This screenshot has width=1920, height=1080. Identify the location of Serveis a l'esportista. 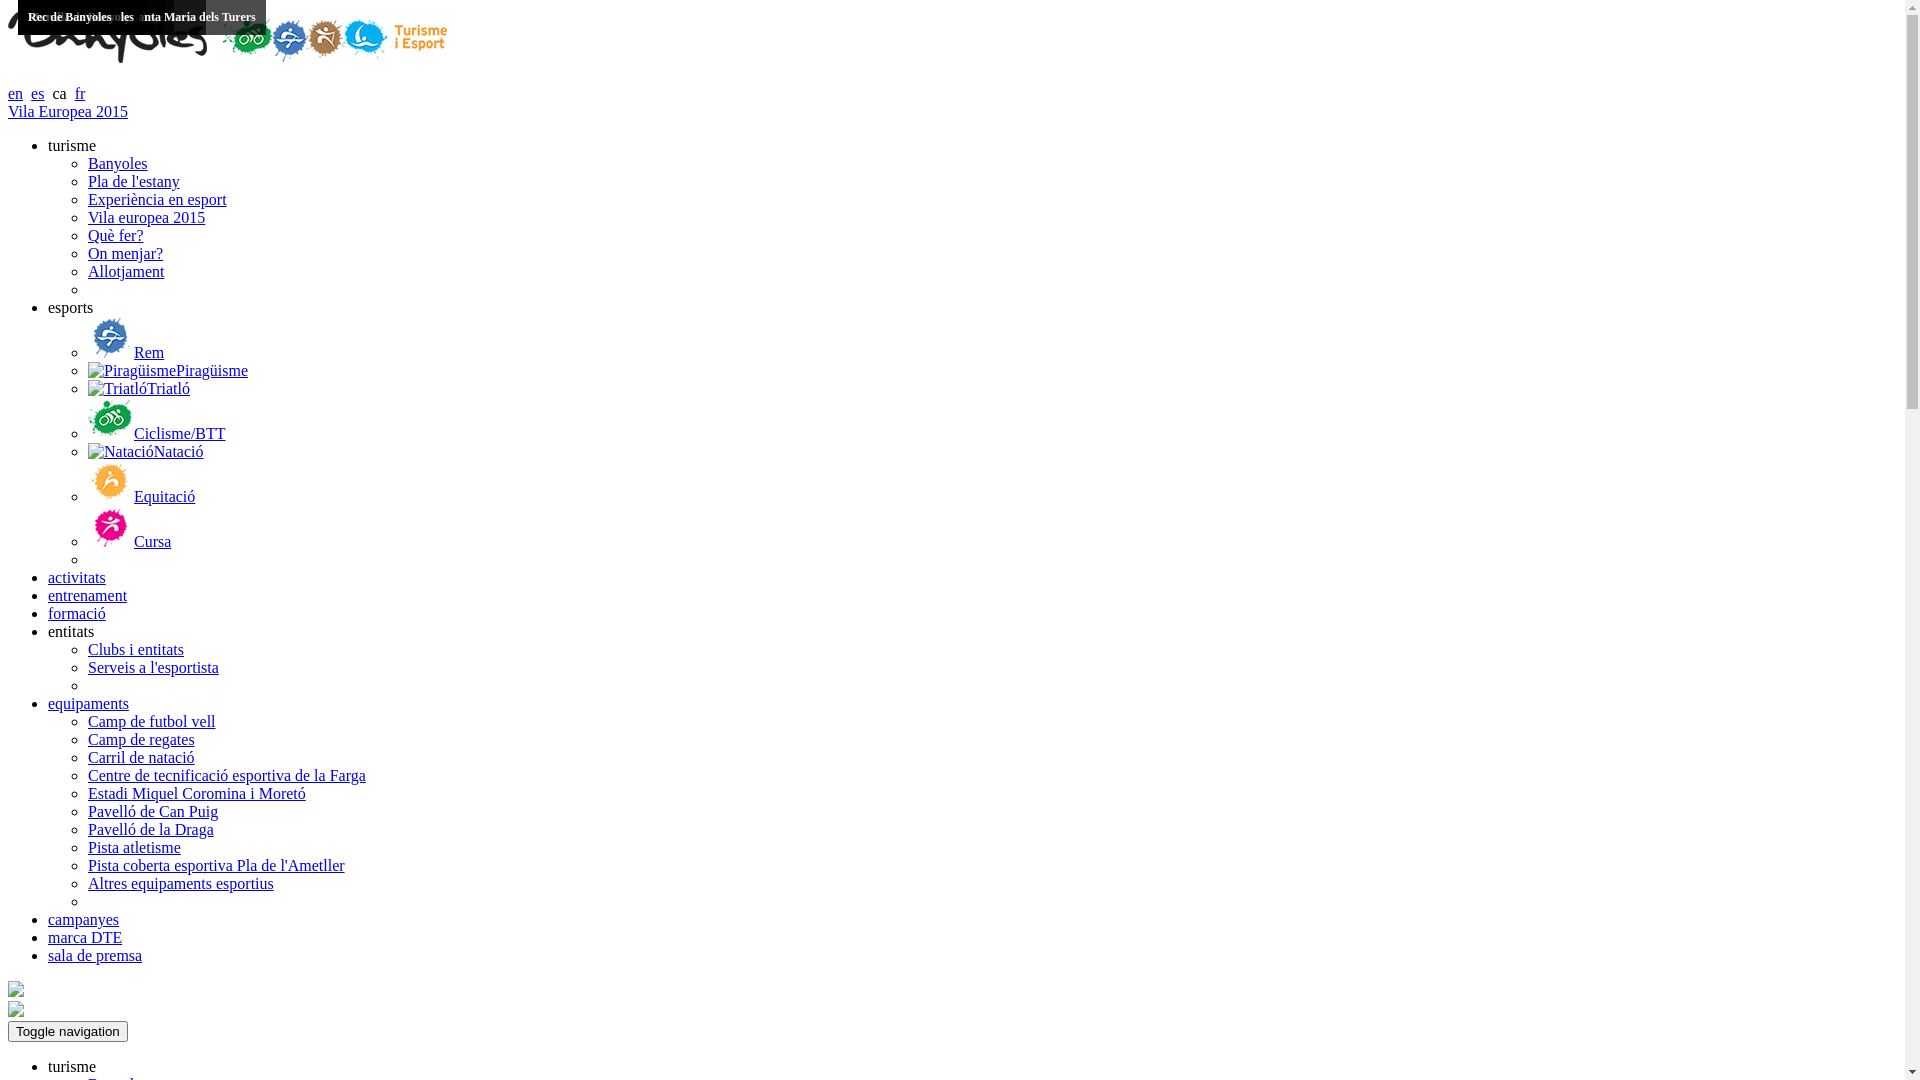
(154, 668).